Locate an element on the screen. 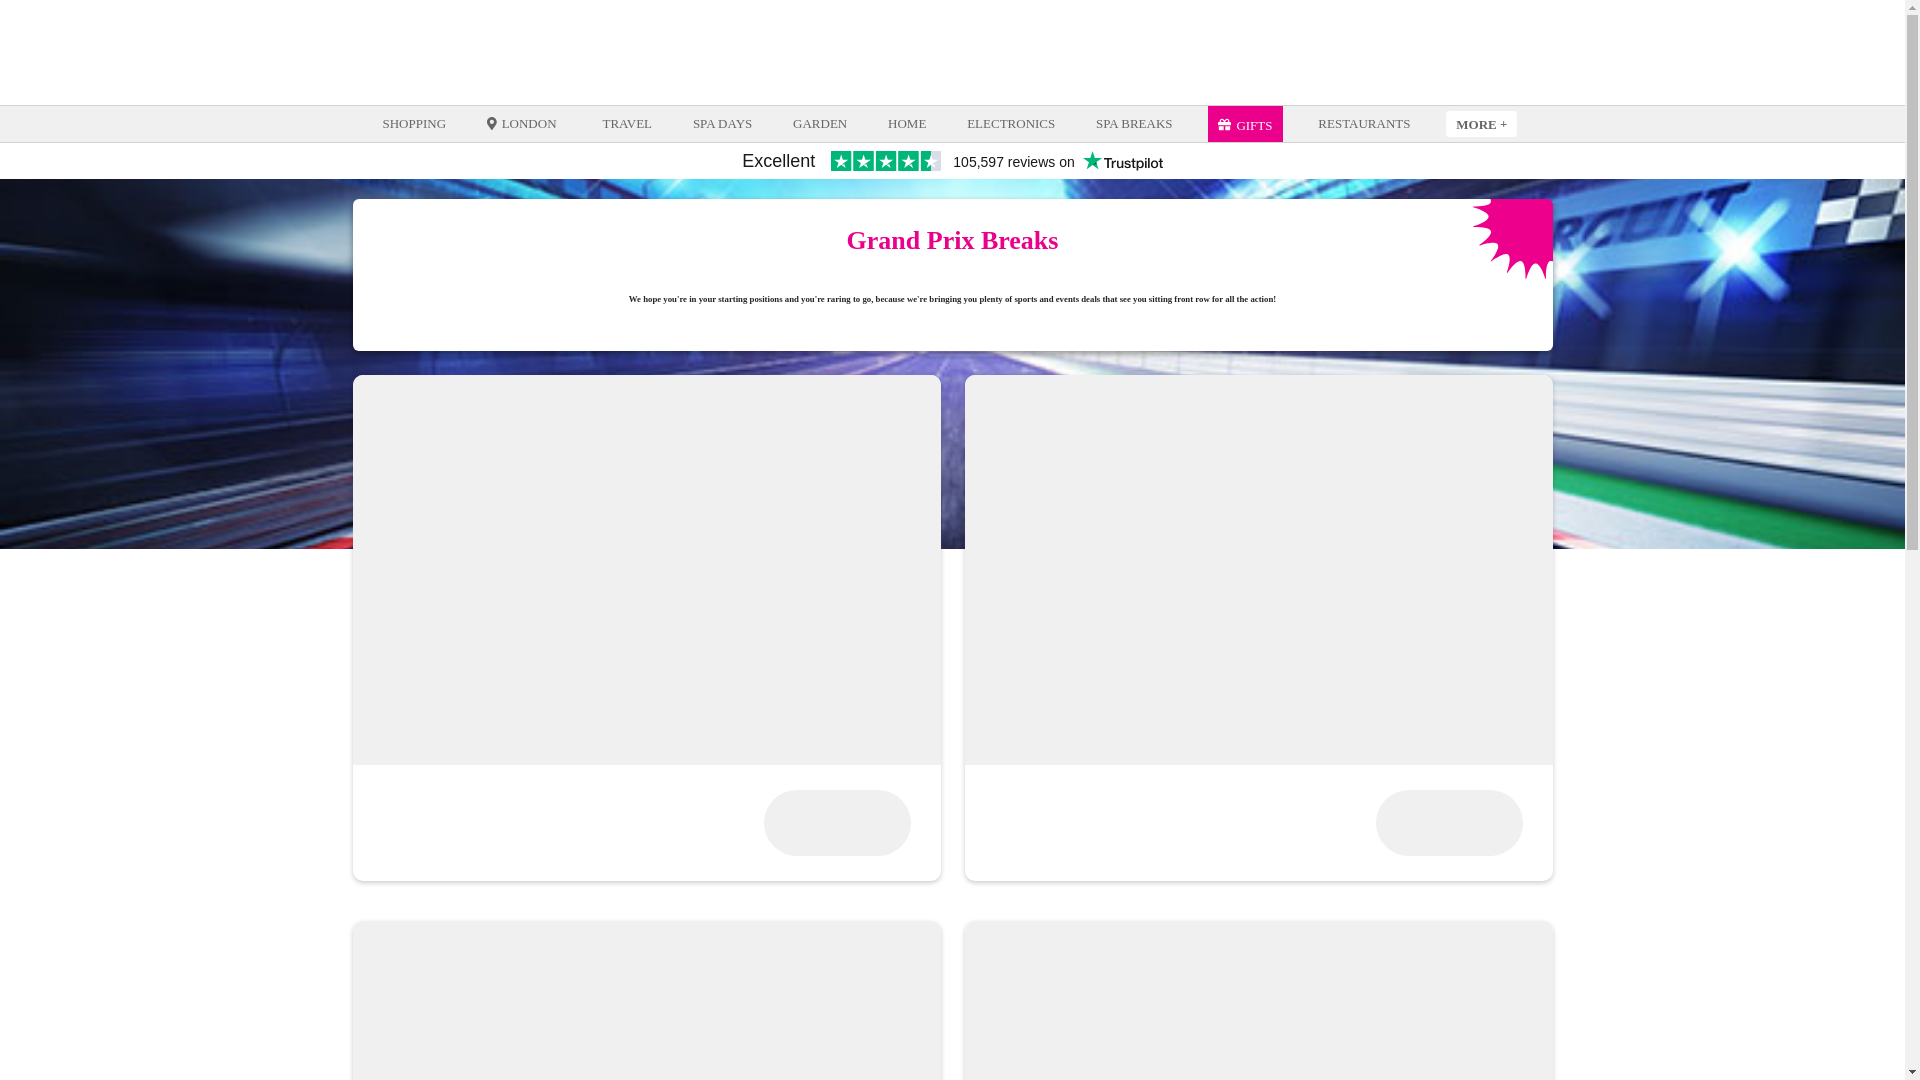 This screenshot has width=1920, height=1080. ELECTRONICS is located at coordinates (1010, 124).